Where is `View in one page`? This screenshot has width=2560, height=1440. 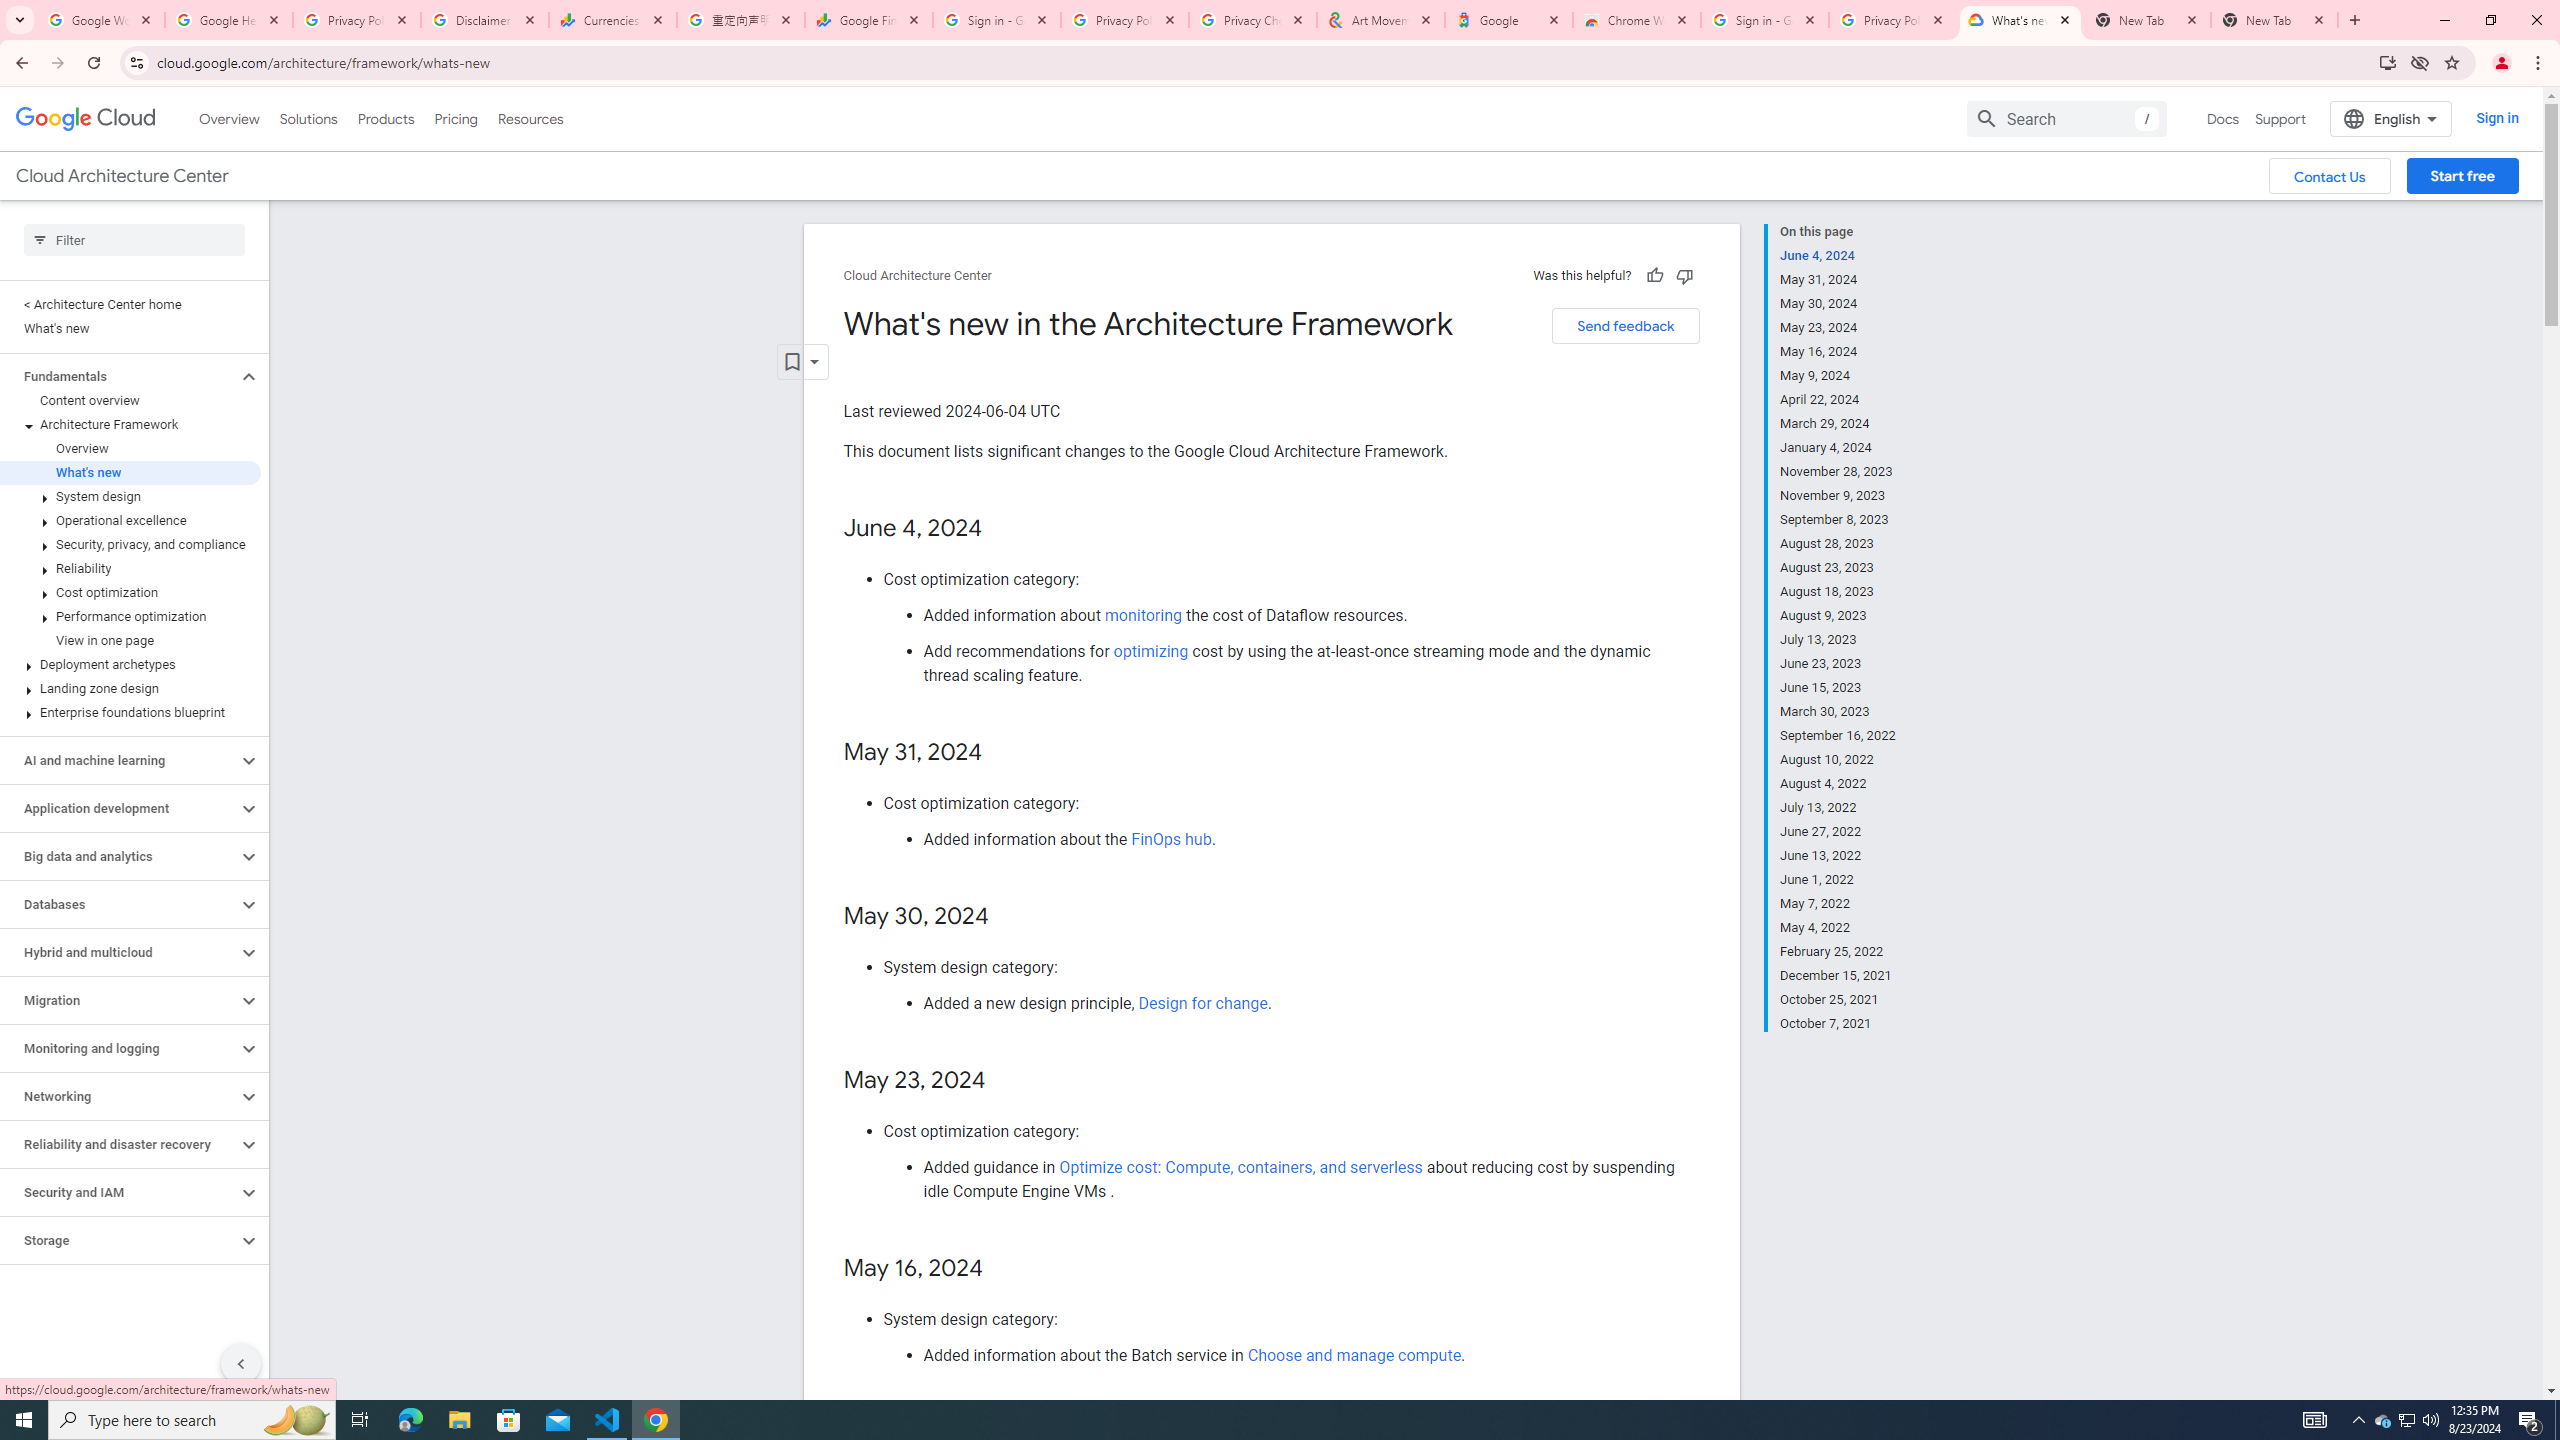 View in one page is located at coordinates (130, 640).